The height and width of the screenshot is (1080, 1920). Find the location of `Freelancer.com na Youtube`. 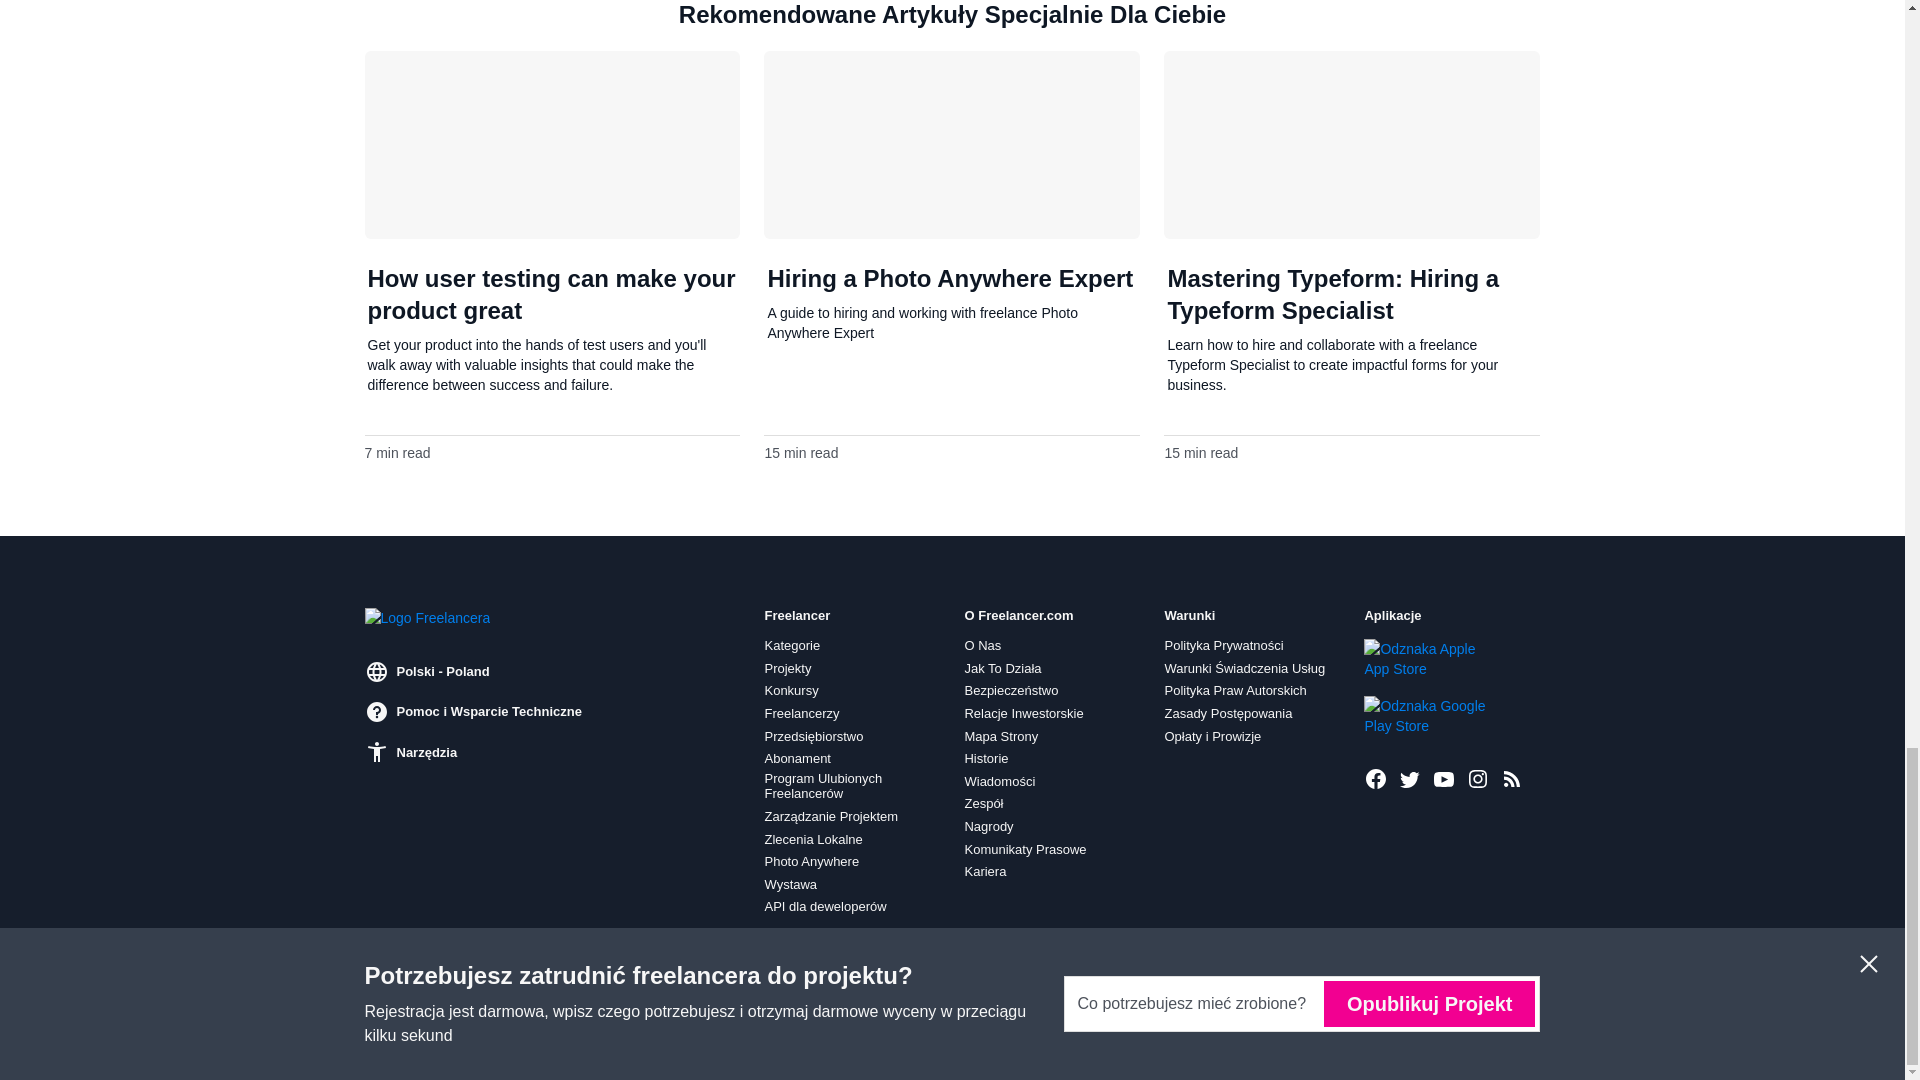

Freelancer.com na Youtube is located at coordinates (1444, 778).